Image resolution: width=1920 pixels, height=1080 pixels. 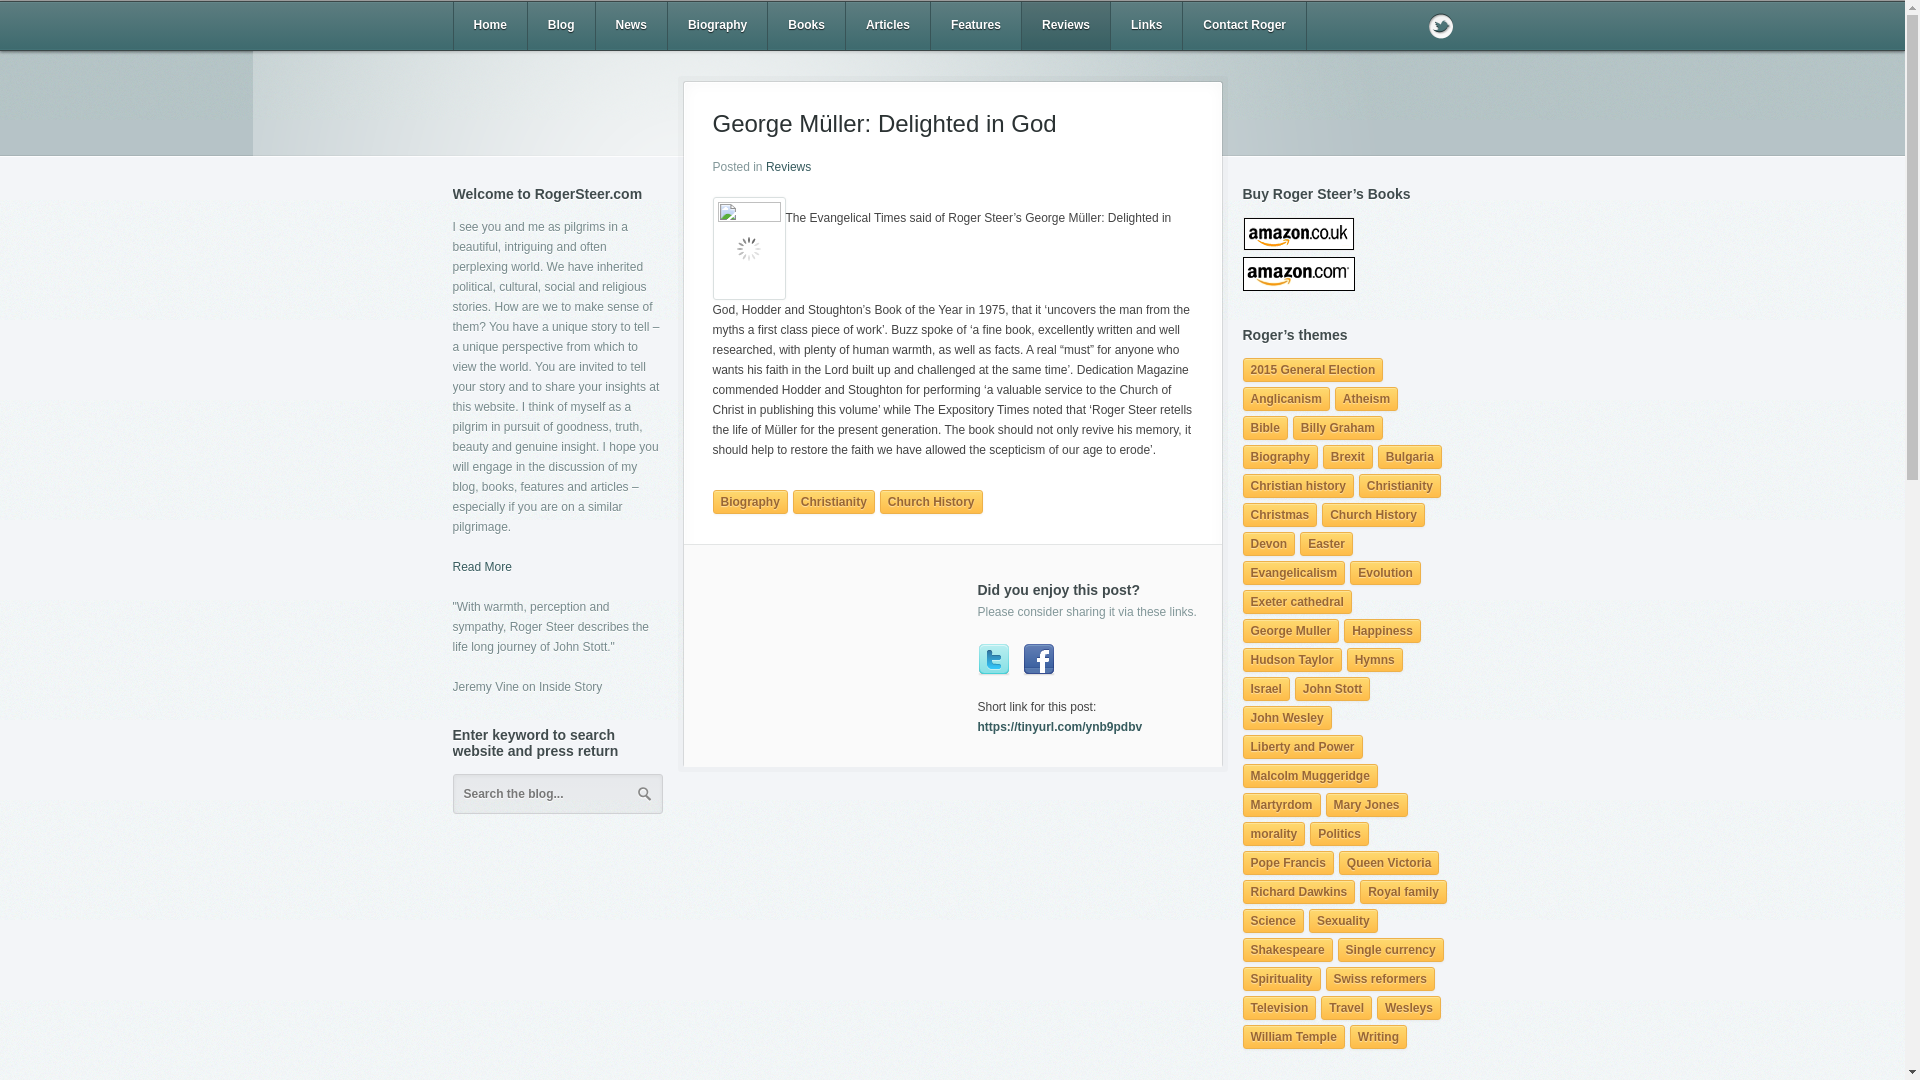 I want to click on Bible, so click(x=1264, y=427).